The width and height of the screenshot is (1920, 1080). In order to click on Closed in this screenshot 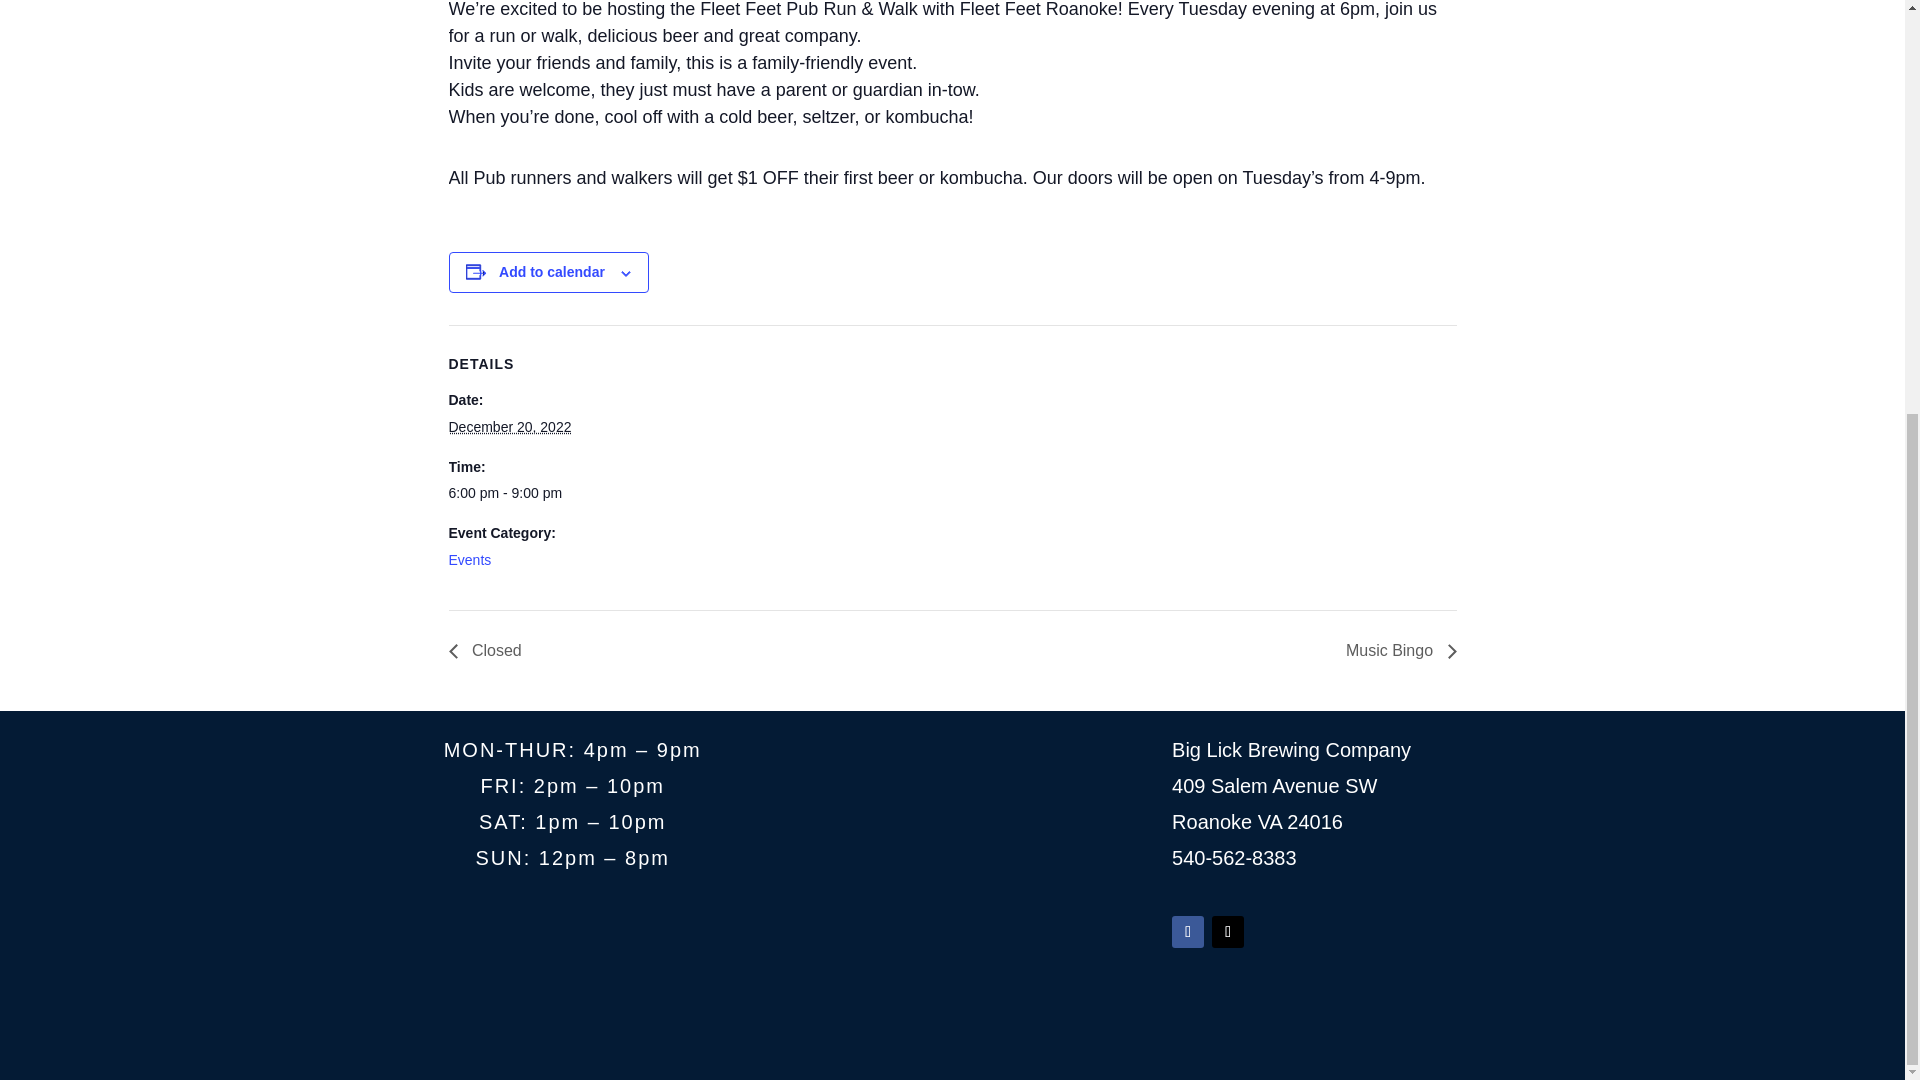, I will do `click(489, 650)`.